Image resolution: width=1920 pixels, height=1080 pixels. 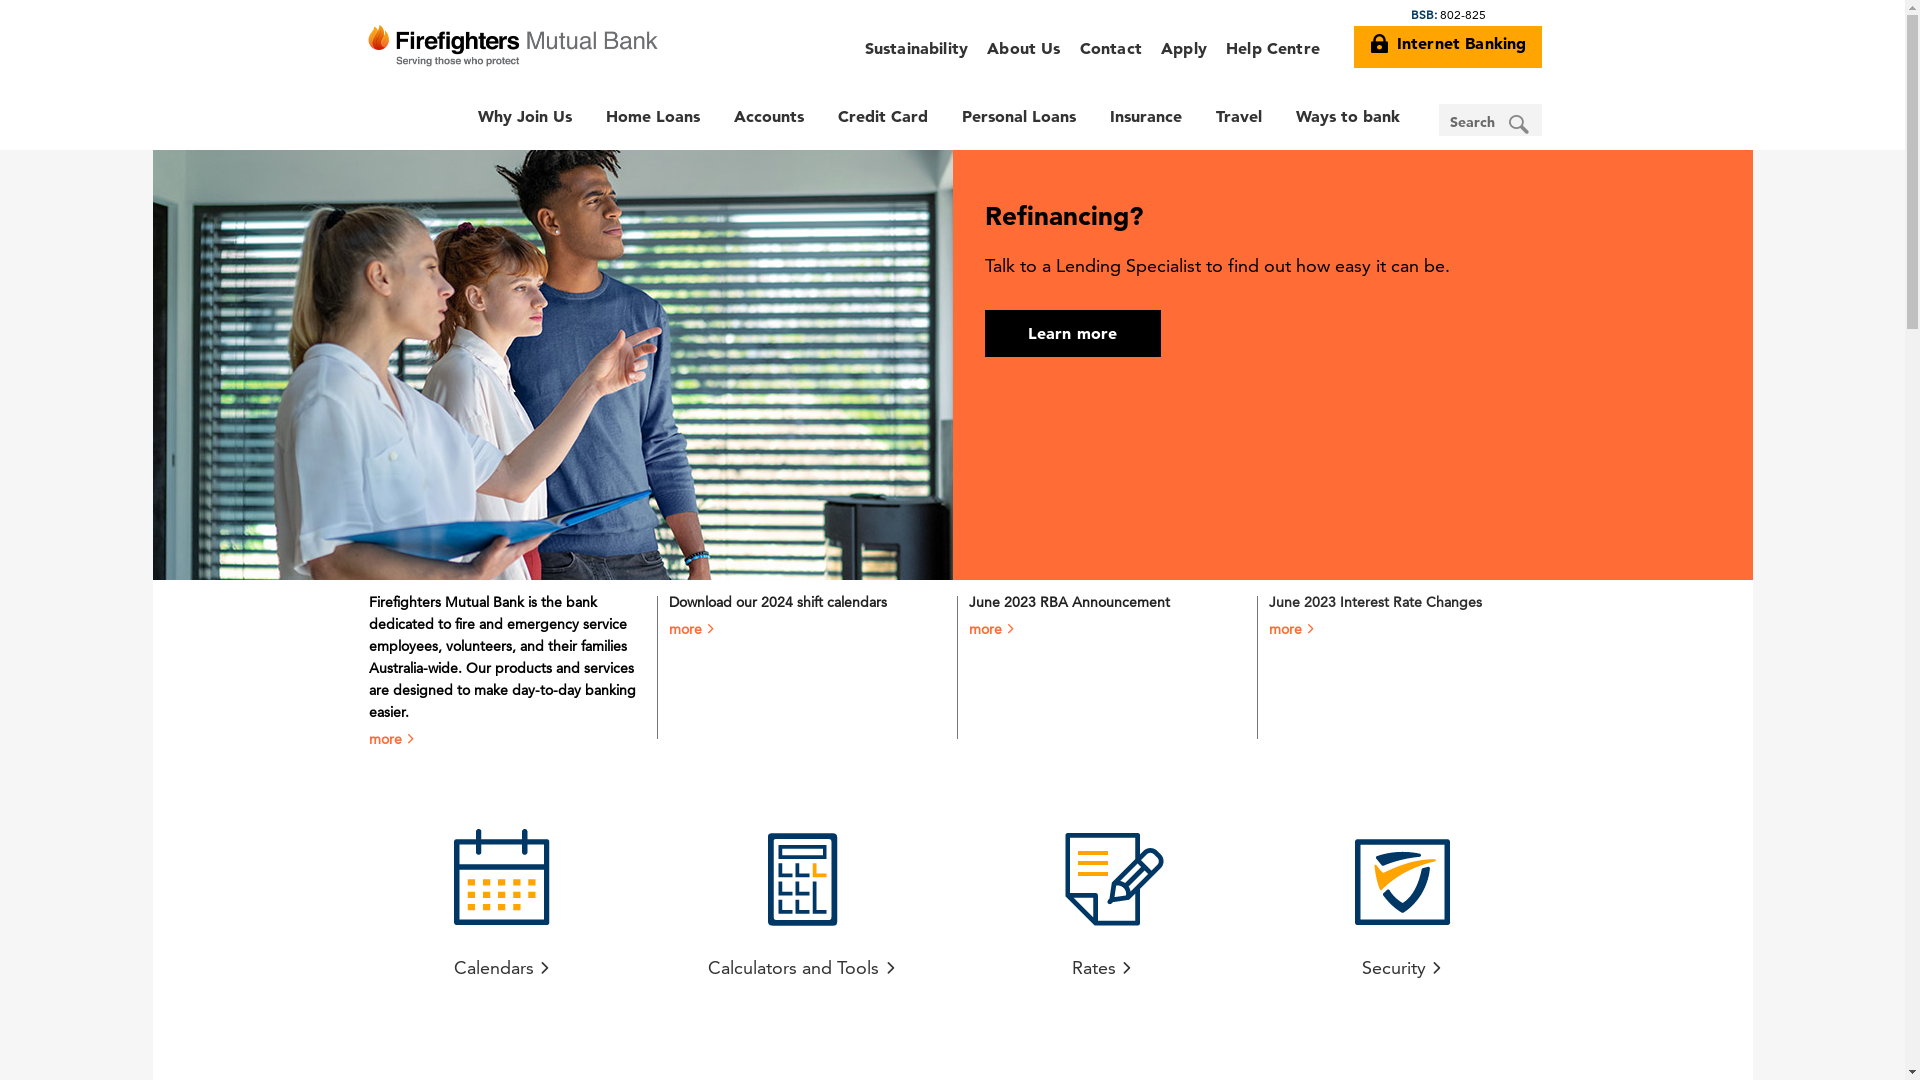 What do you see at coordinates (1145, 116) in the screenshot?
I see `Insurance` at bounding box center [1145, 116].